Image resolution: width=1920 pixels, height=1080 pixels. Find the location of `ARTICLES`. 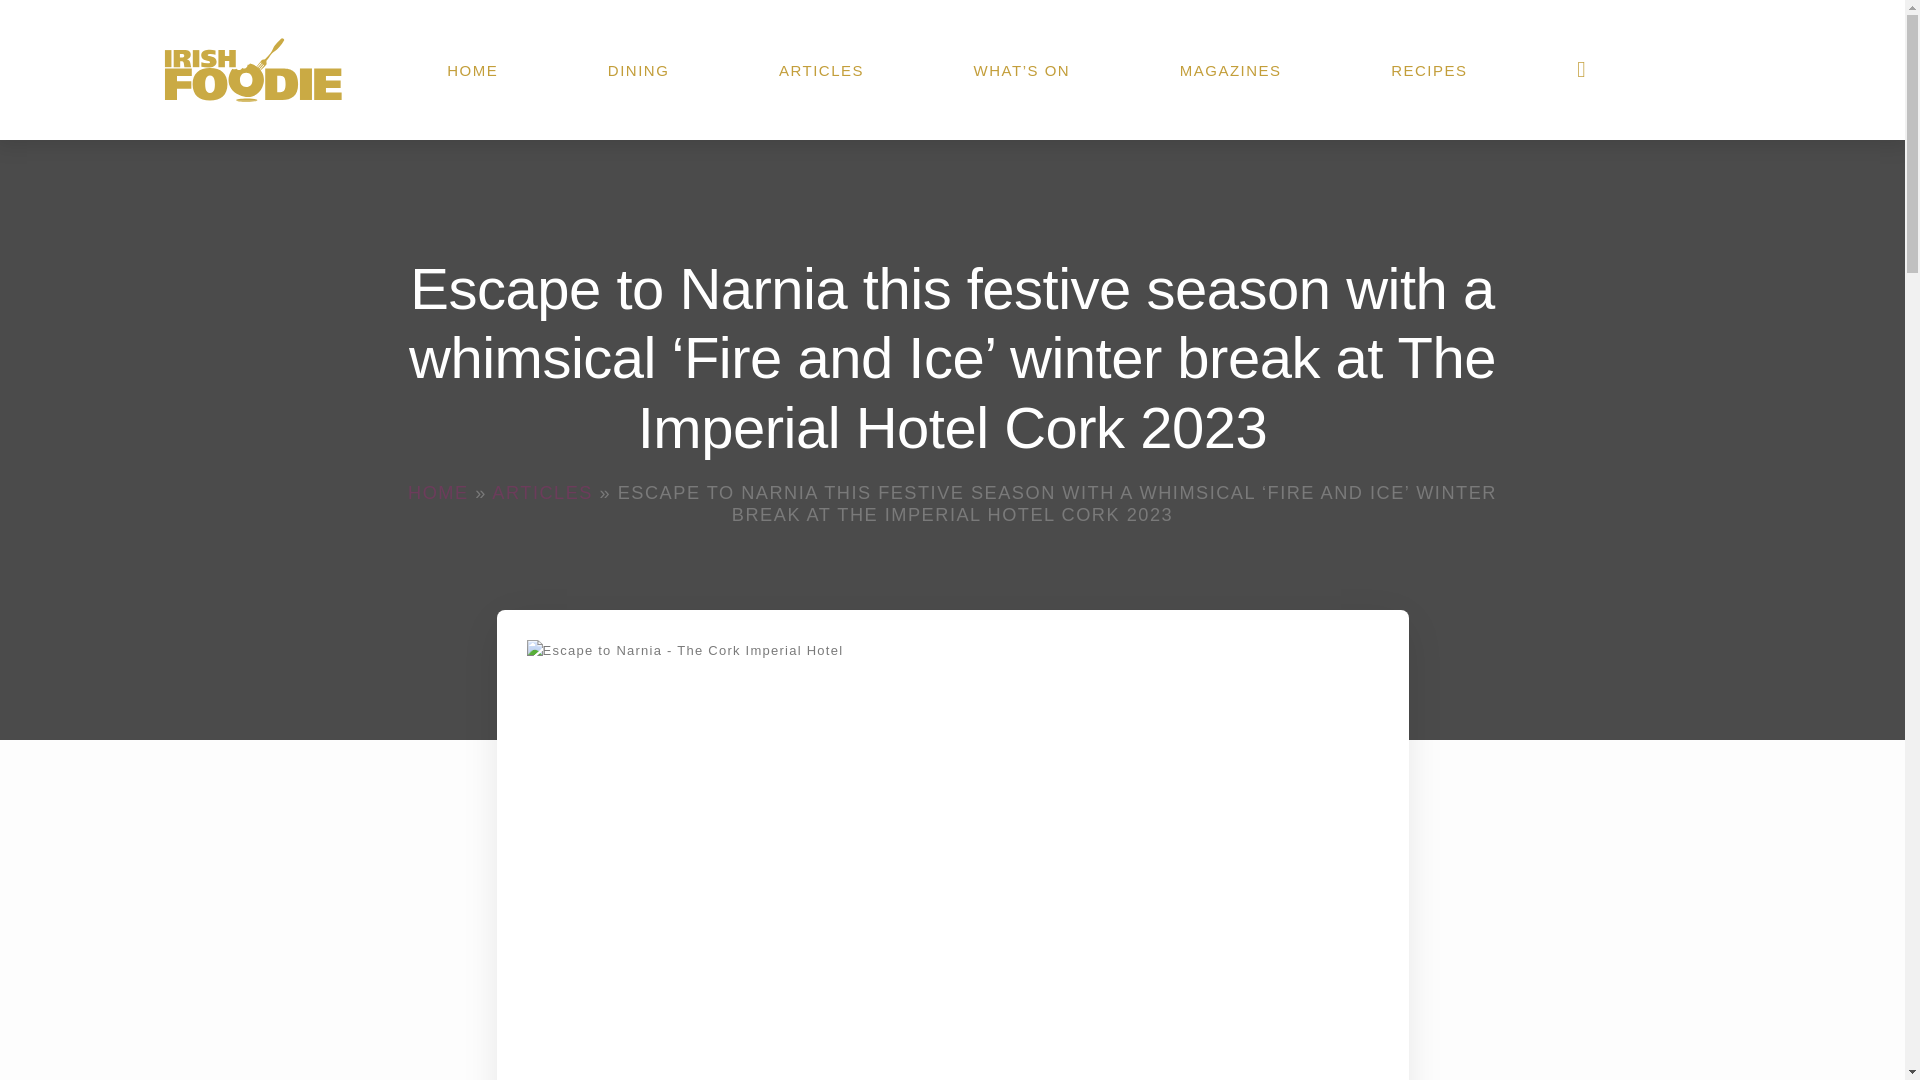

ARTICLES is located at coordinates (542, 492).